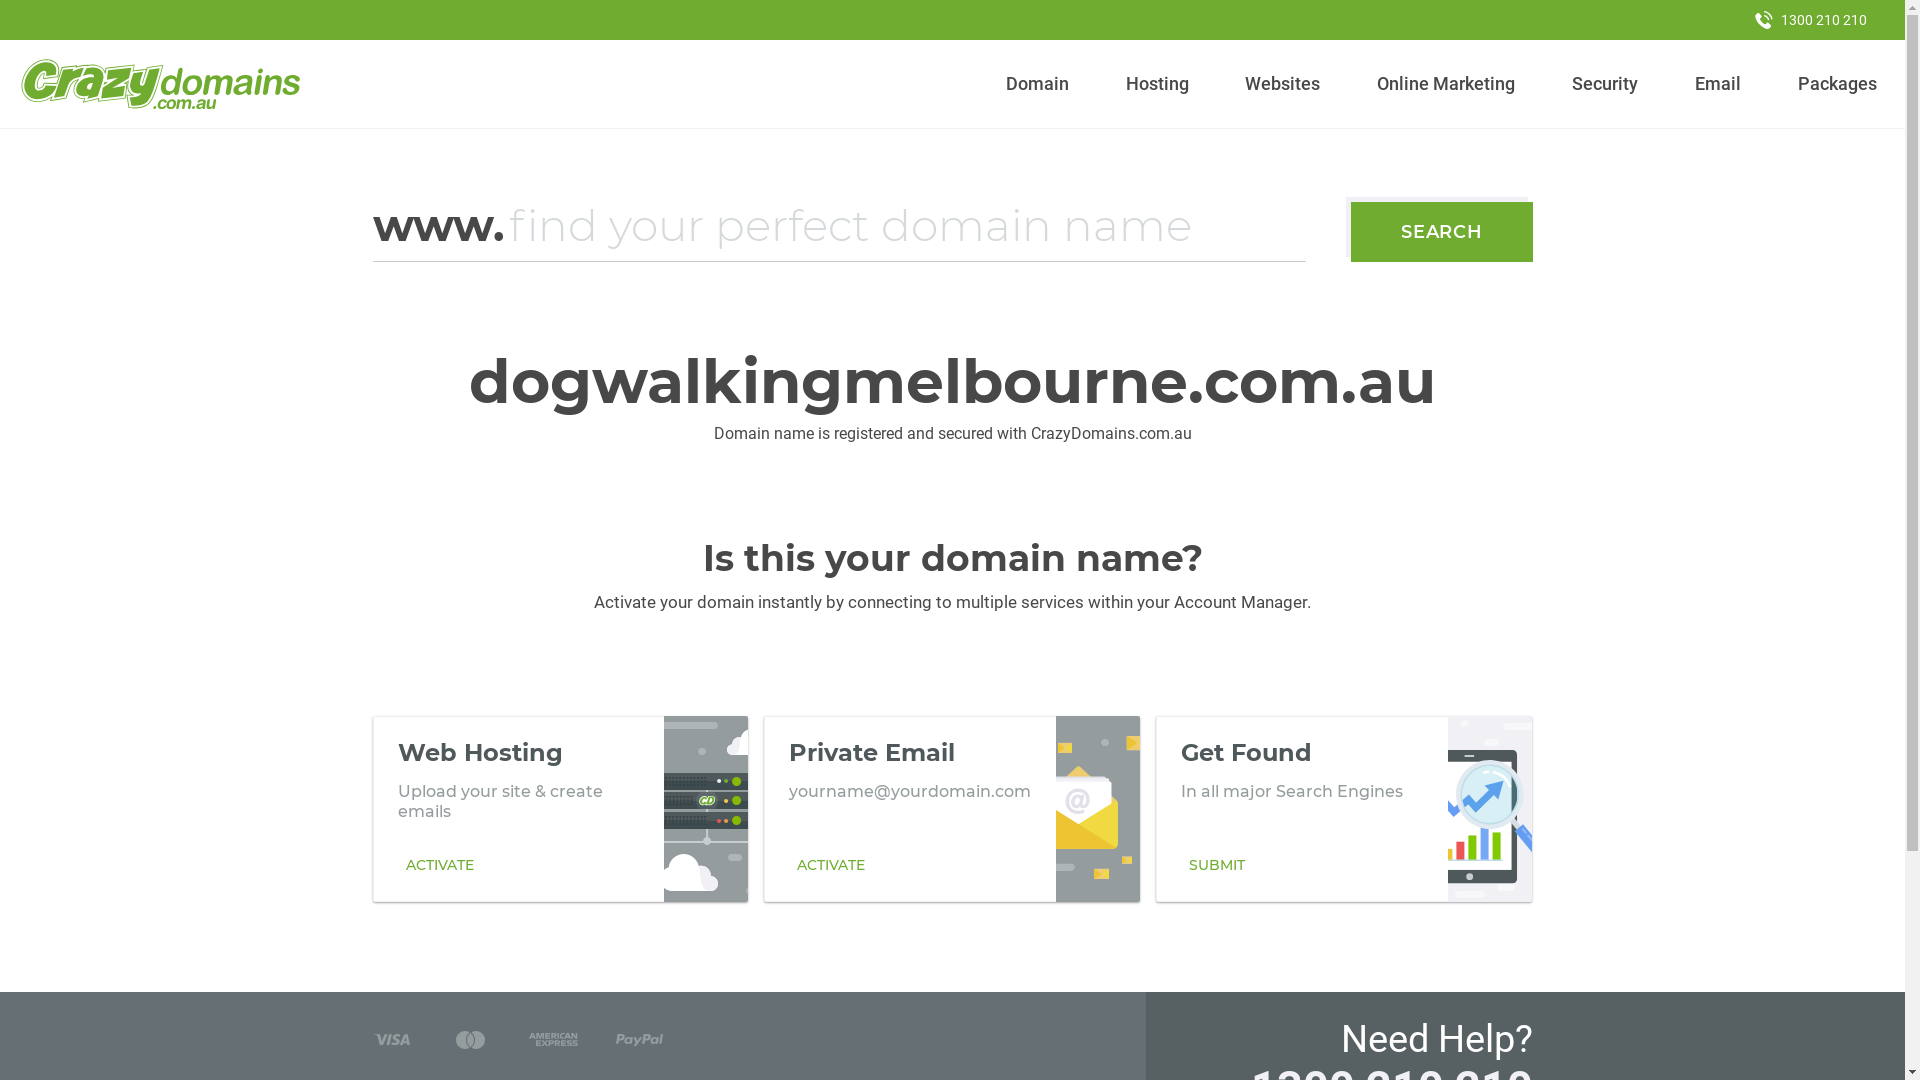  Describe the element at coordinates (1446, 84) in the screenshot. I see `Online Marketing` at that location.